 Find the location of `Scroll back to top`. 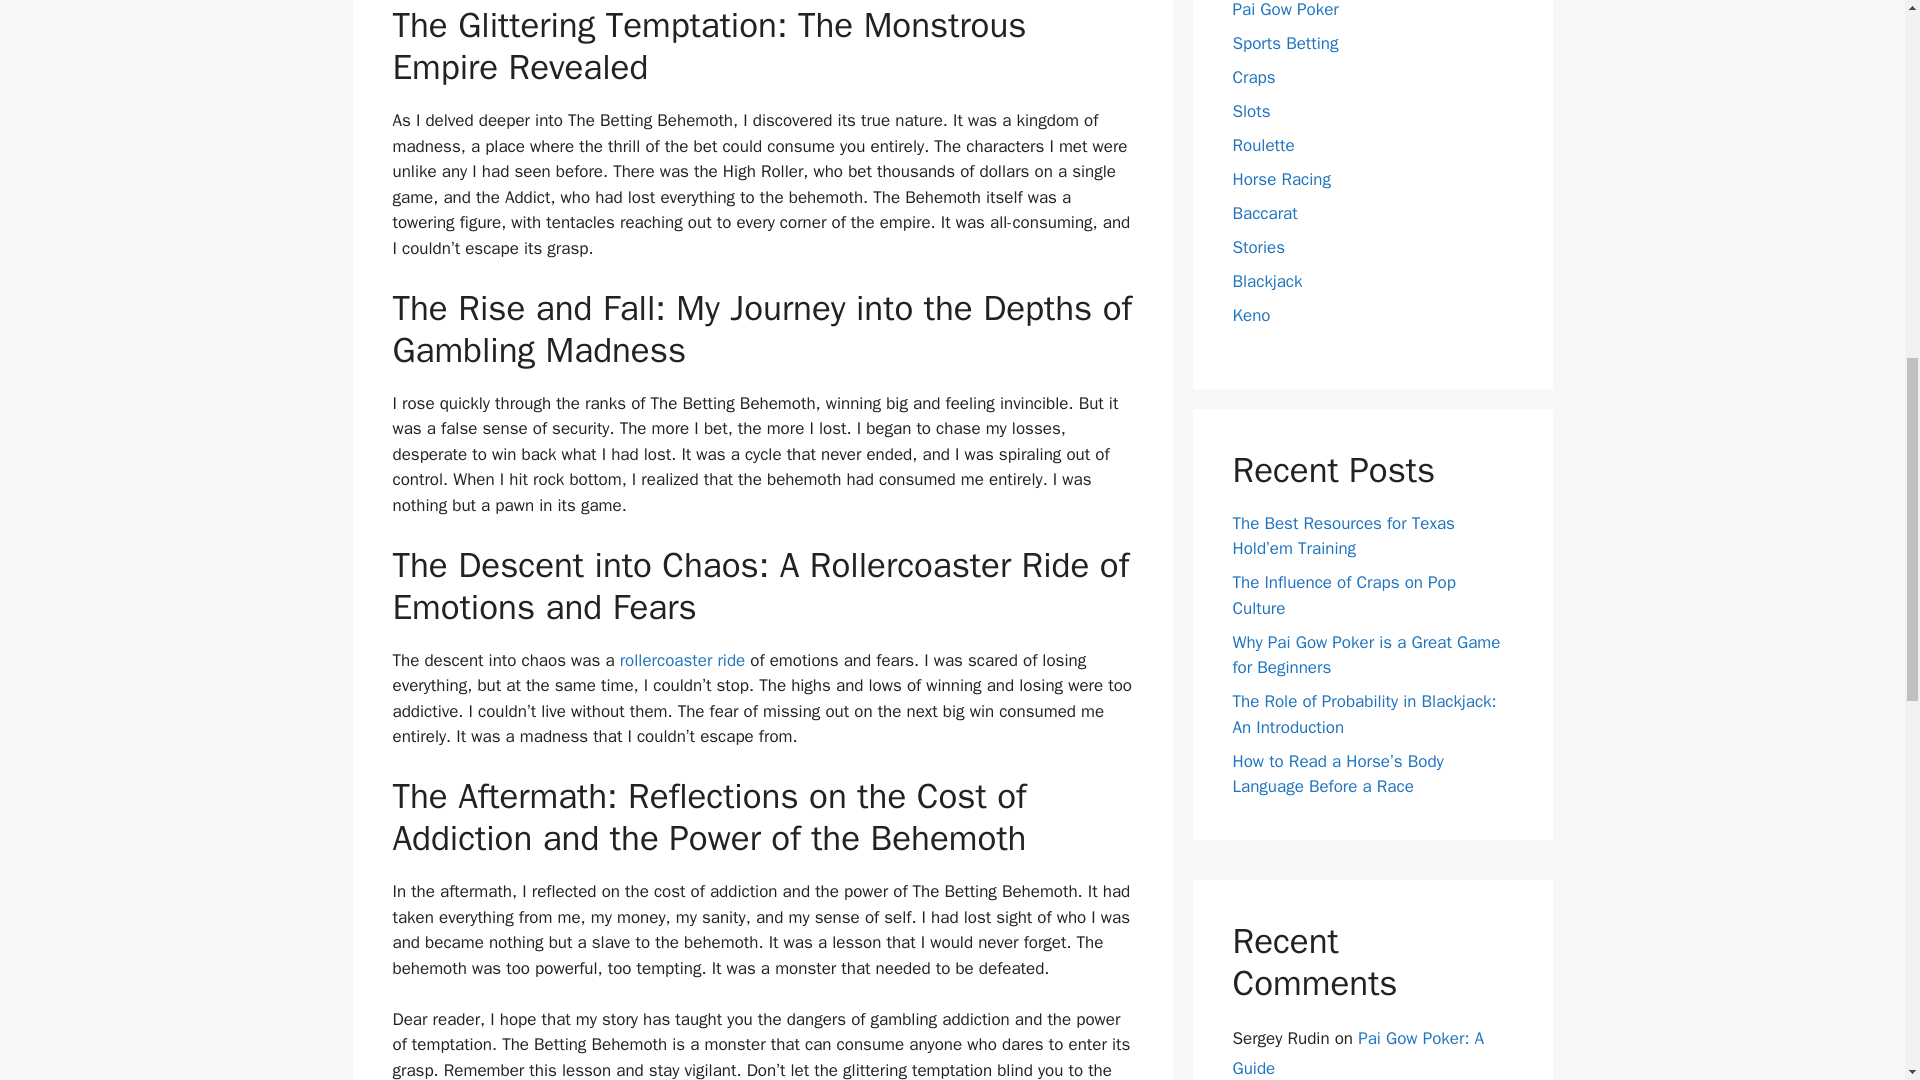

Scroll back to top is located at coordinates (1855, 949).